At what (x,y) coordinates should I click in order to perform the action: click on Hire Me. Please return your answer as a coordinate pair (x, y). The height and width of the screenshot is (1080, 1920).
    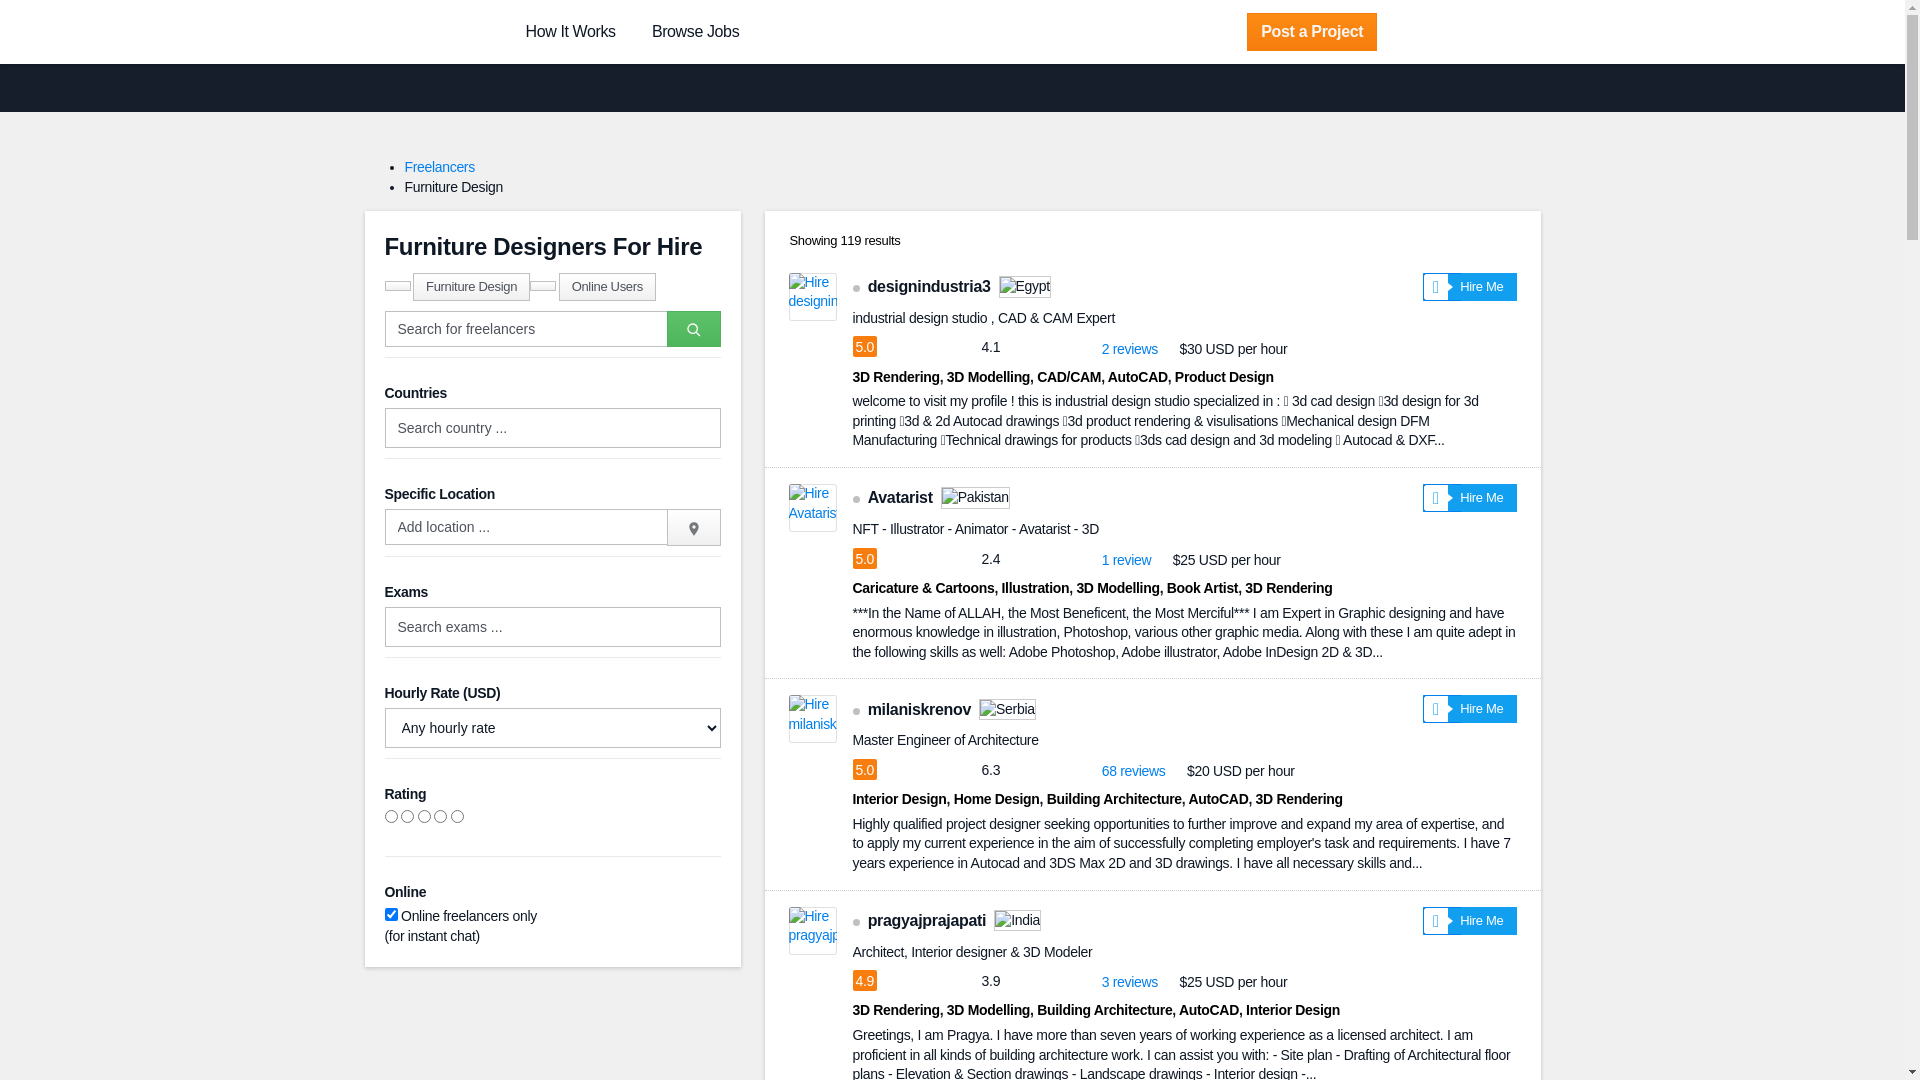
    Looking at the image, I should click on (1470, 709).